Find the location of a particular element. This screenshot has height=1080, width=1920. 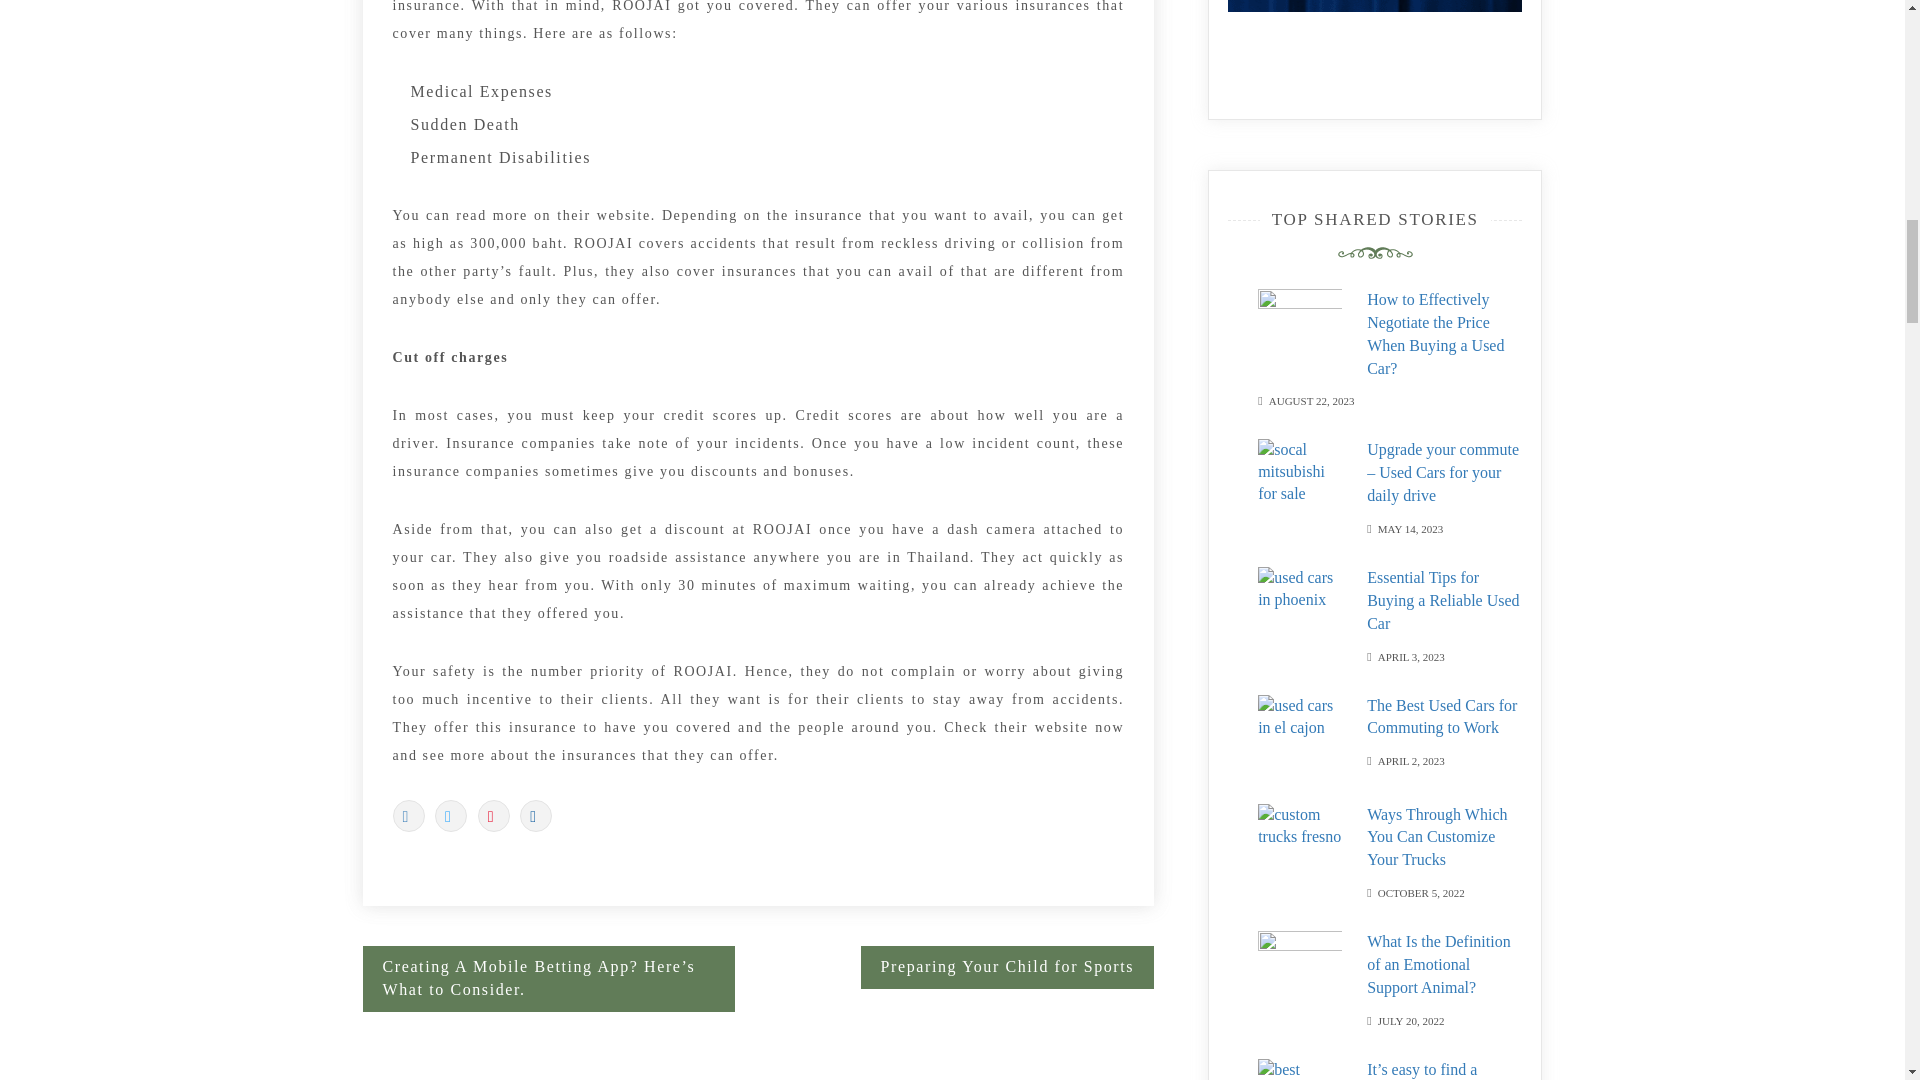

APRIL 2, 2023 is located at coordinates (1412, 758).